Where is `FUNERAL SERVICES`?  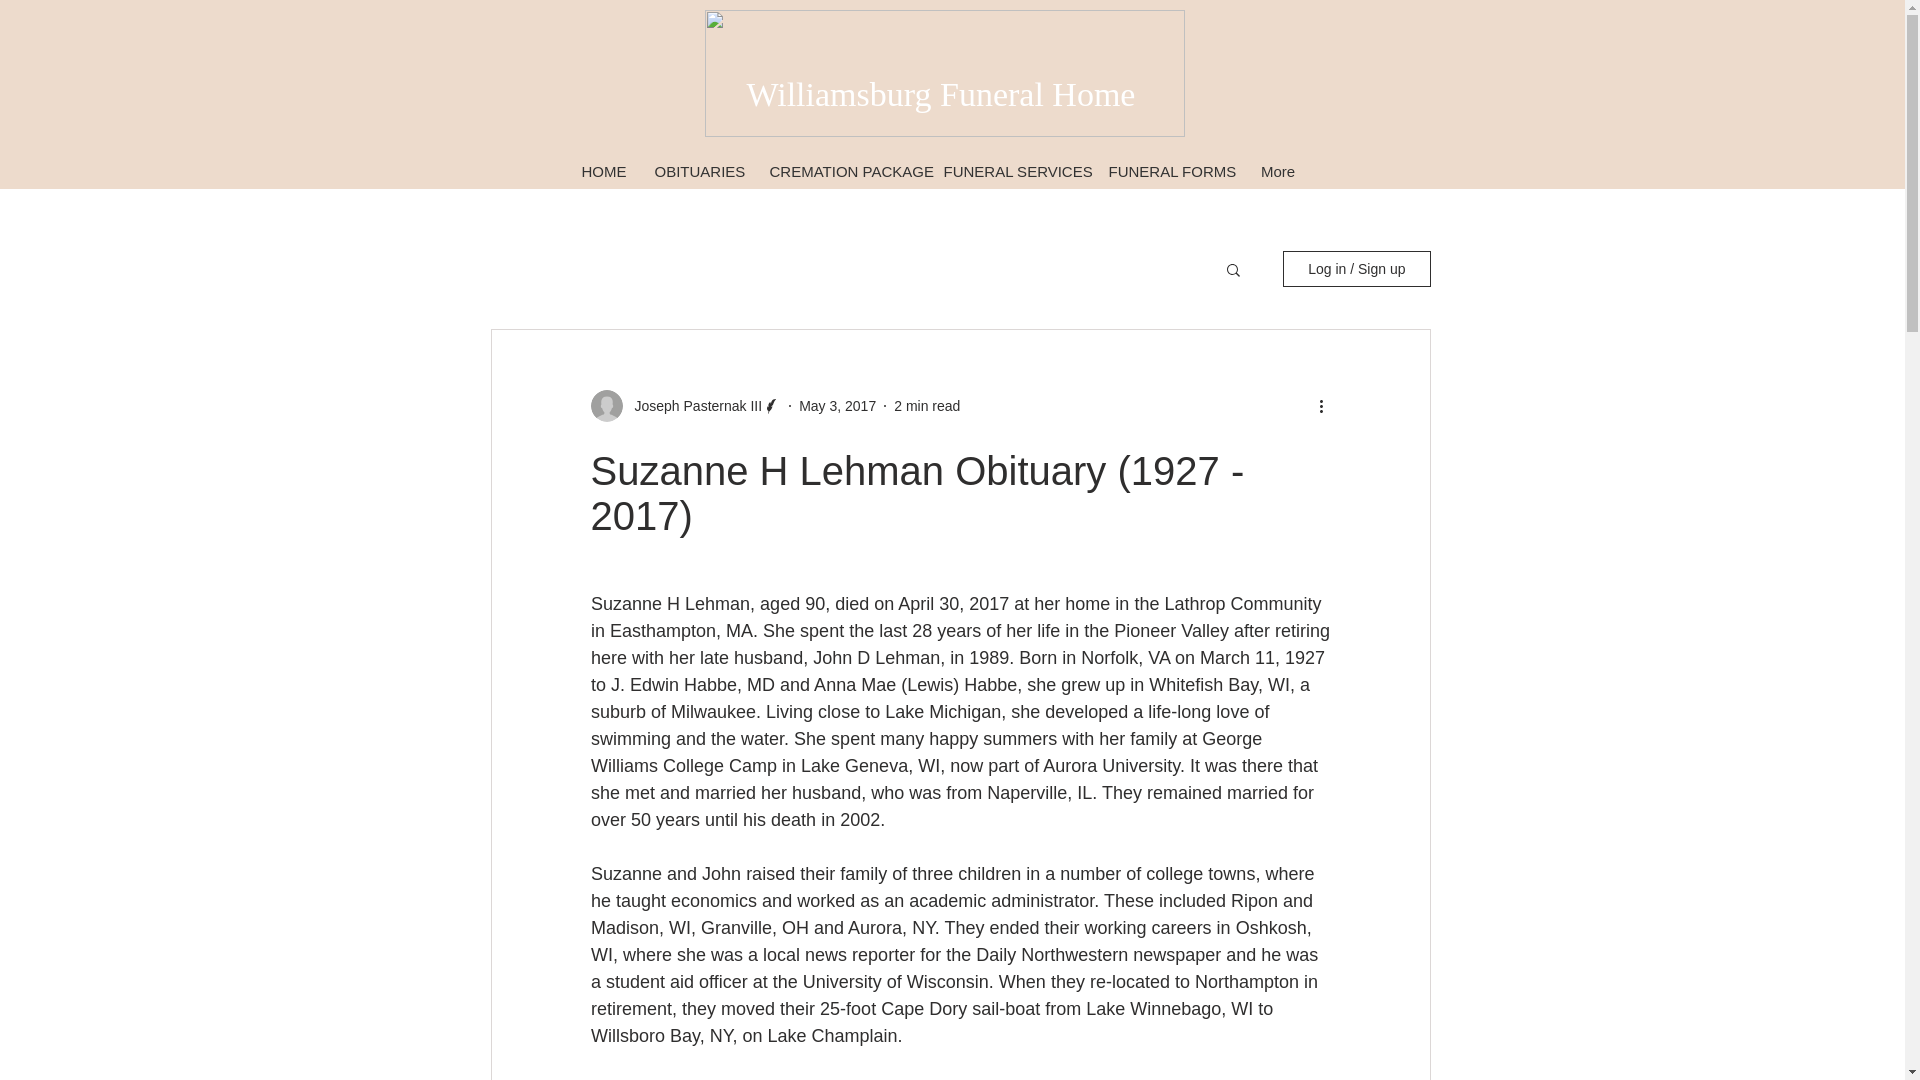 FUNERAL SERVICES is located at coordinates (1012, 170).